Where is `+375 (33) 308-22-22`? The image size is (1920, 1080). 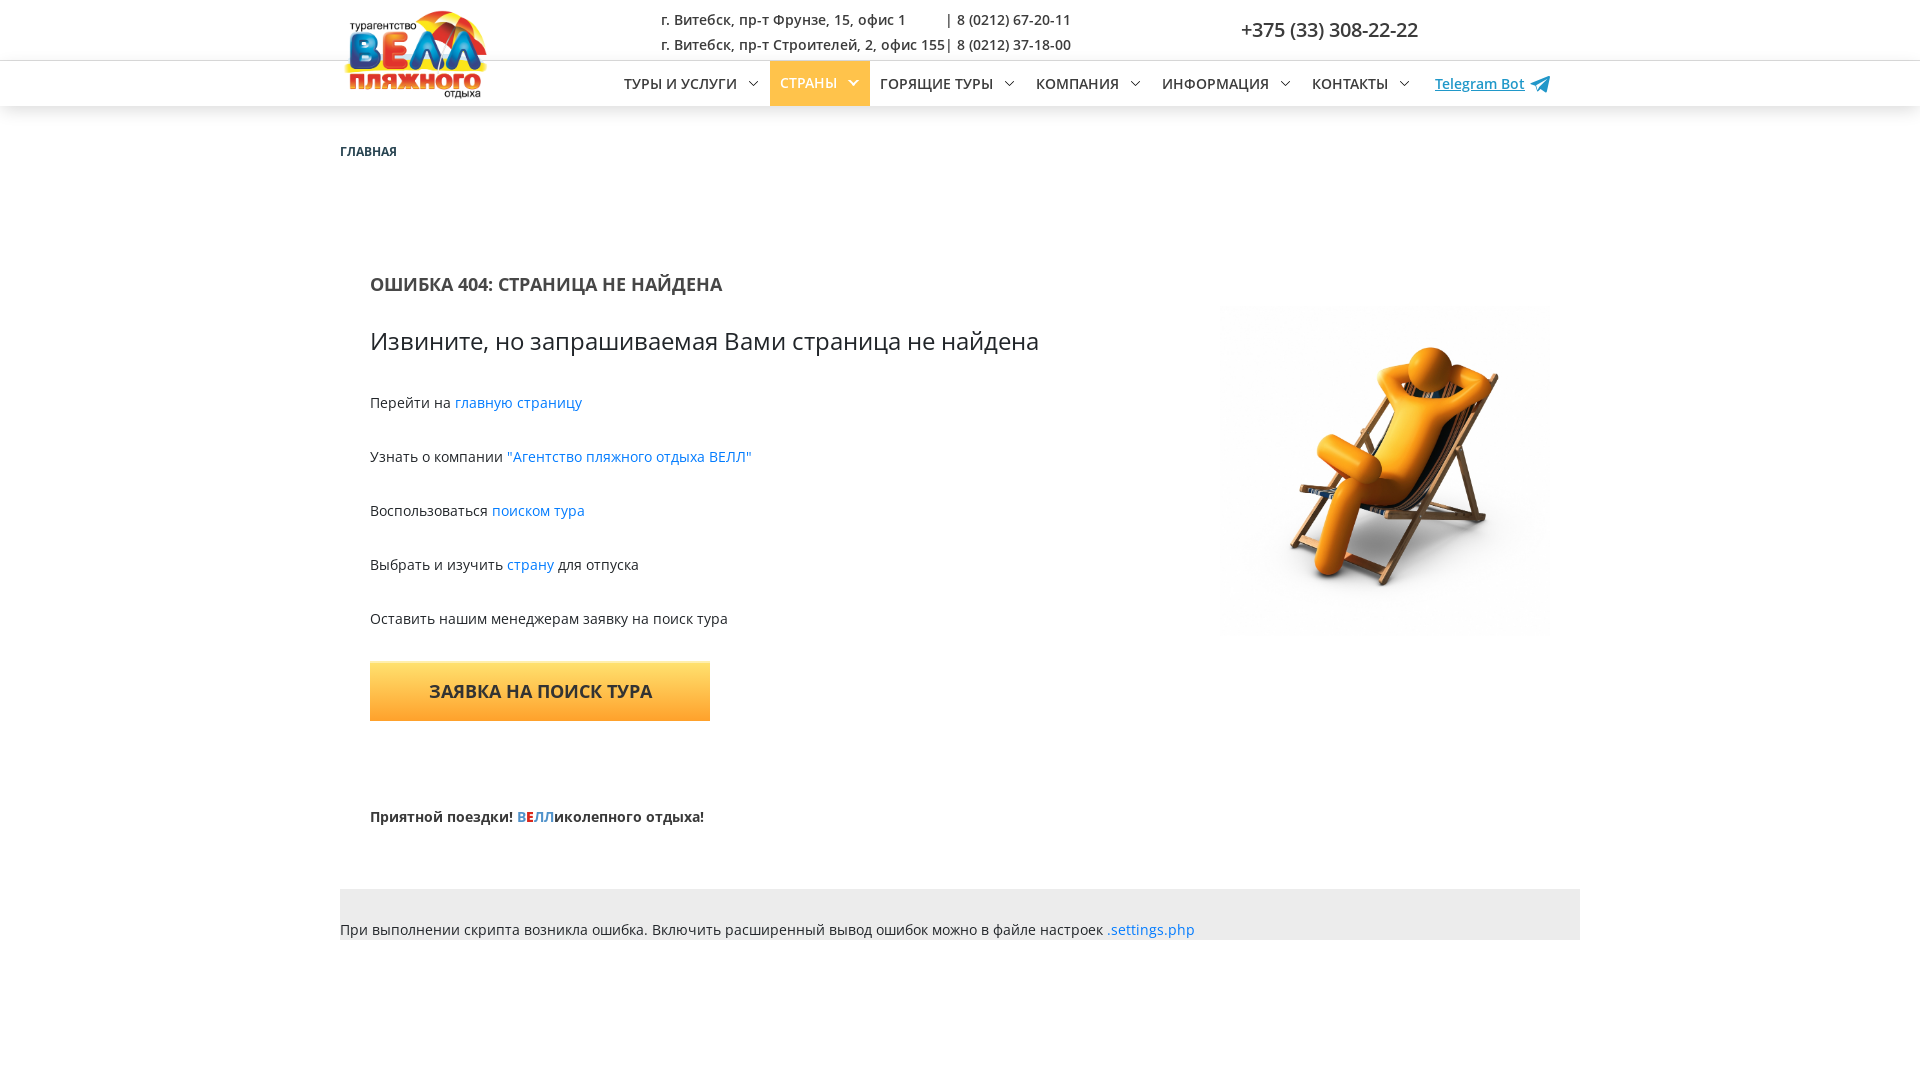 +375 (33) 308-22-22 is located at coordinates (1330, 30).